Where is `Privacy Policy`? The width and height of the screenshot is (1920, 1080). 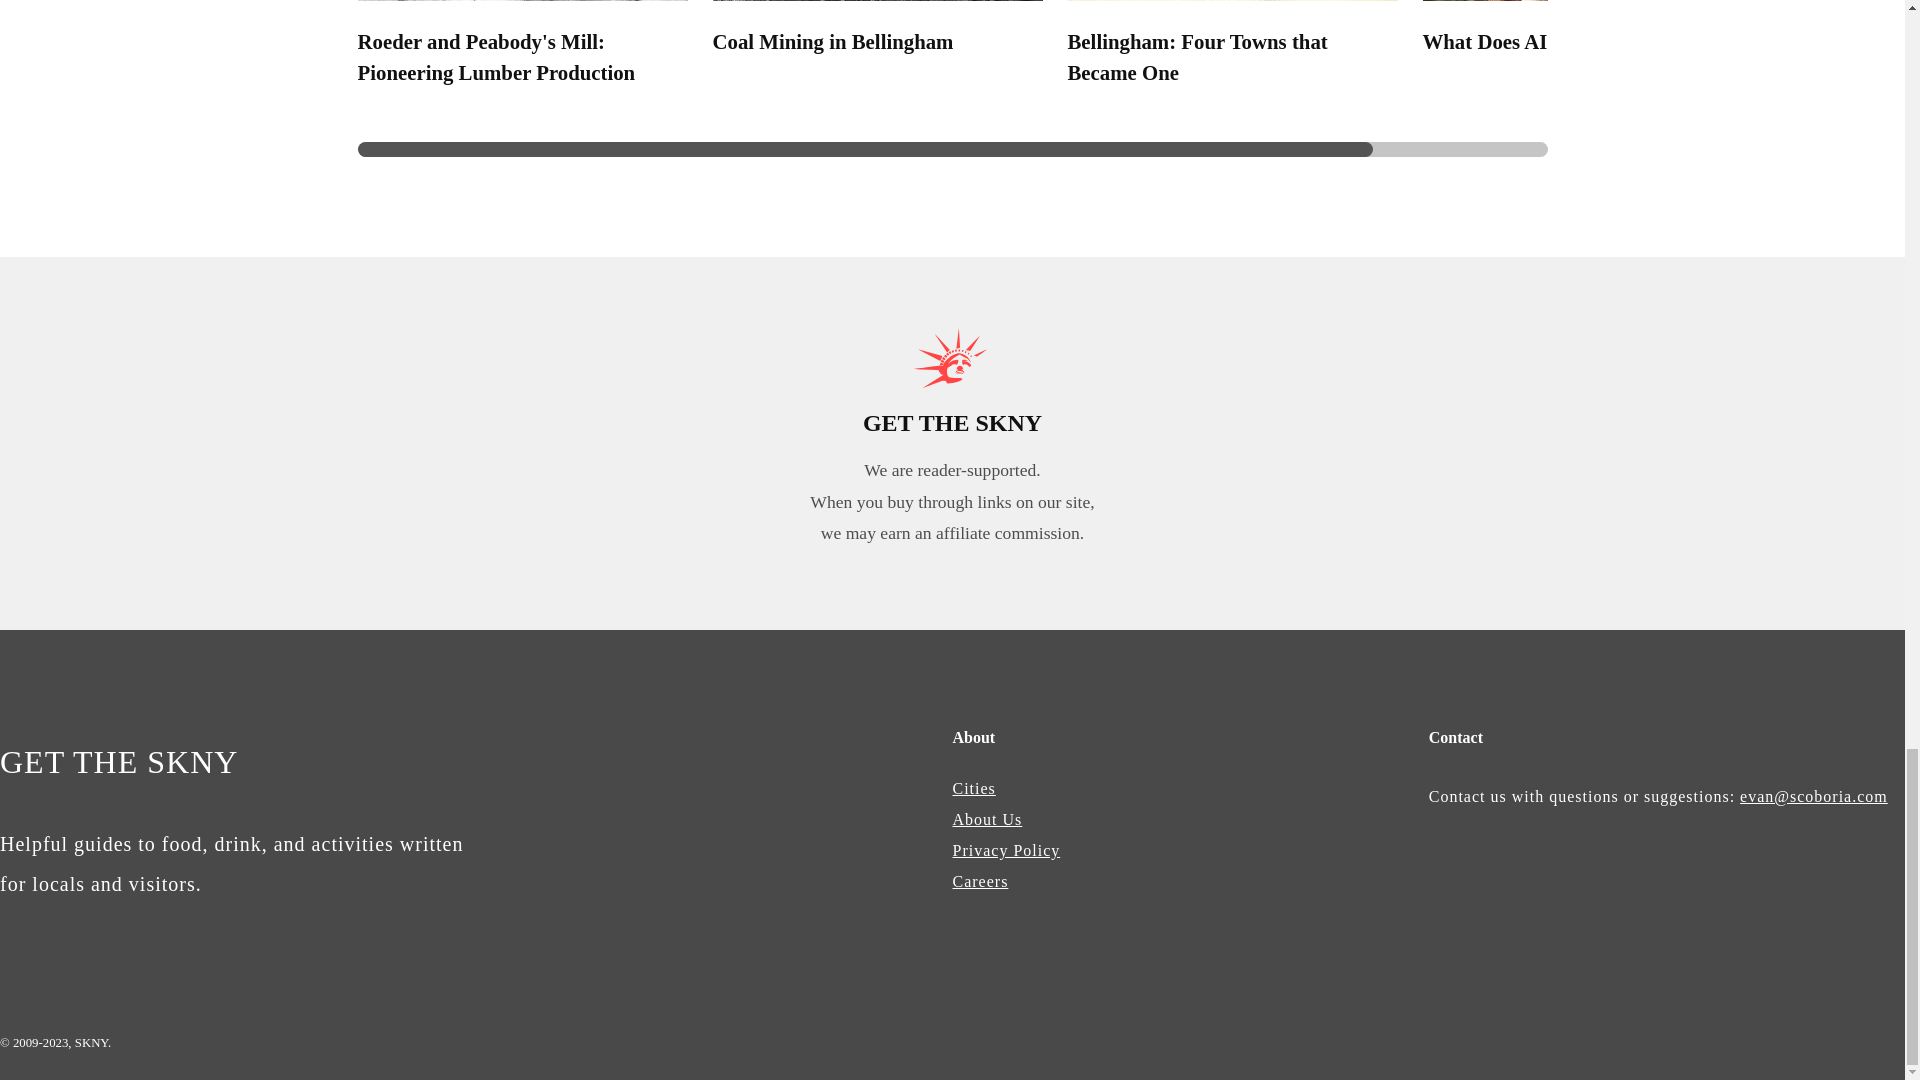 Privacy Policy is located at coordinates (1006, 850).